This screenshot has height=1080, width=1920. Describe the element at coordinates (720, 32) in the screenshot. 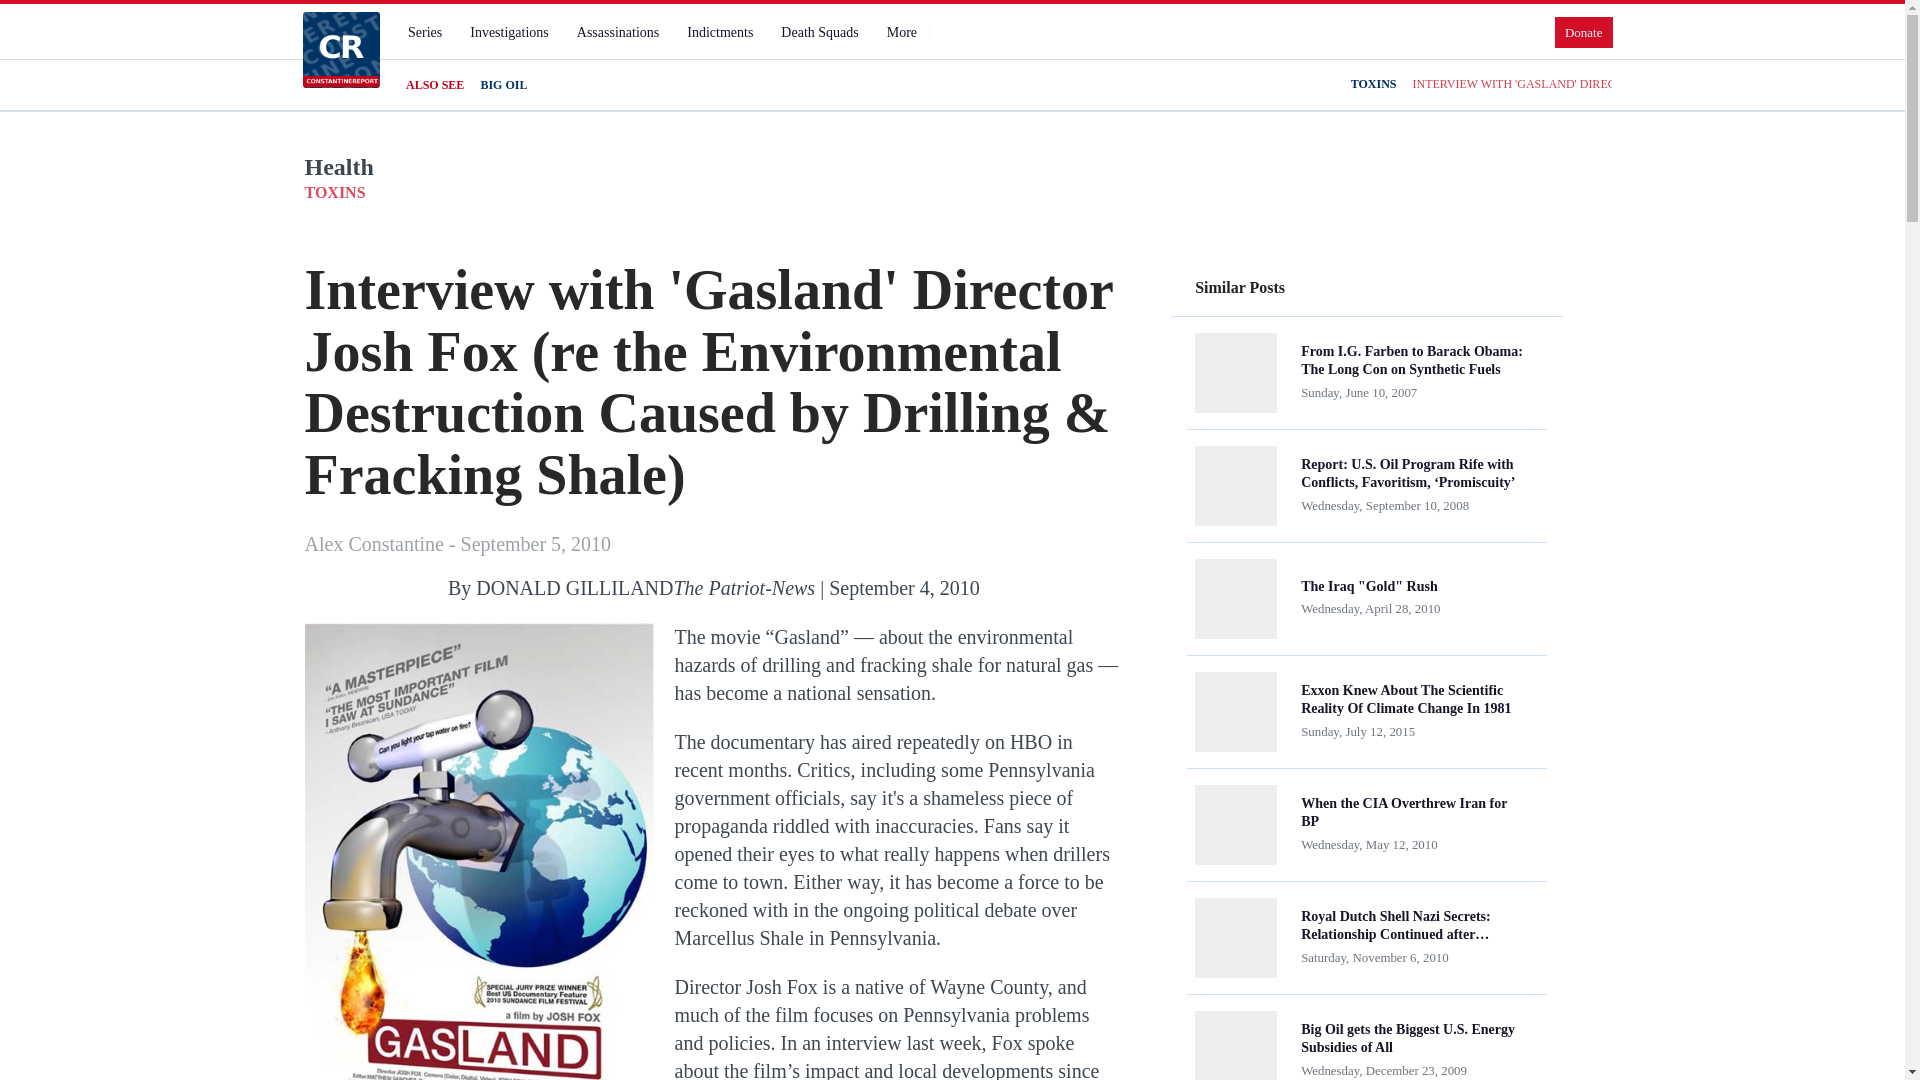

I see `Indictments` at that location.